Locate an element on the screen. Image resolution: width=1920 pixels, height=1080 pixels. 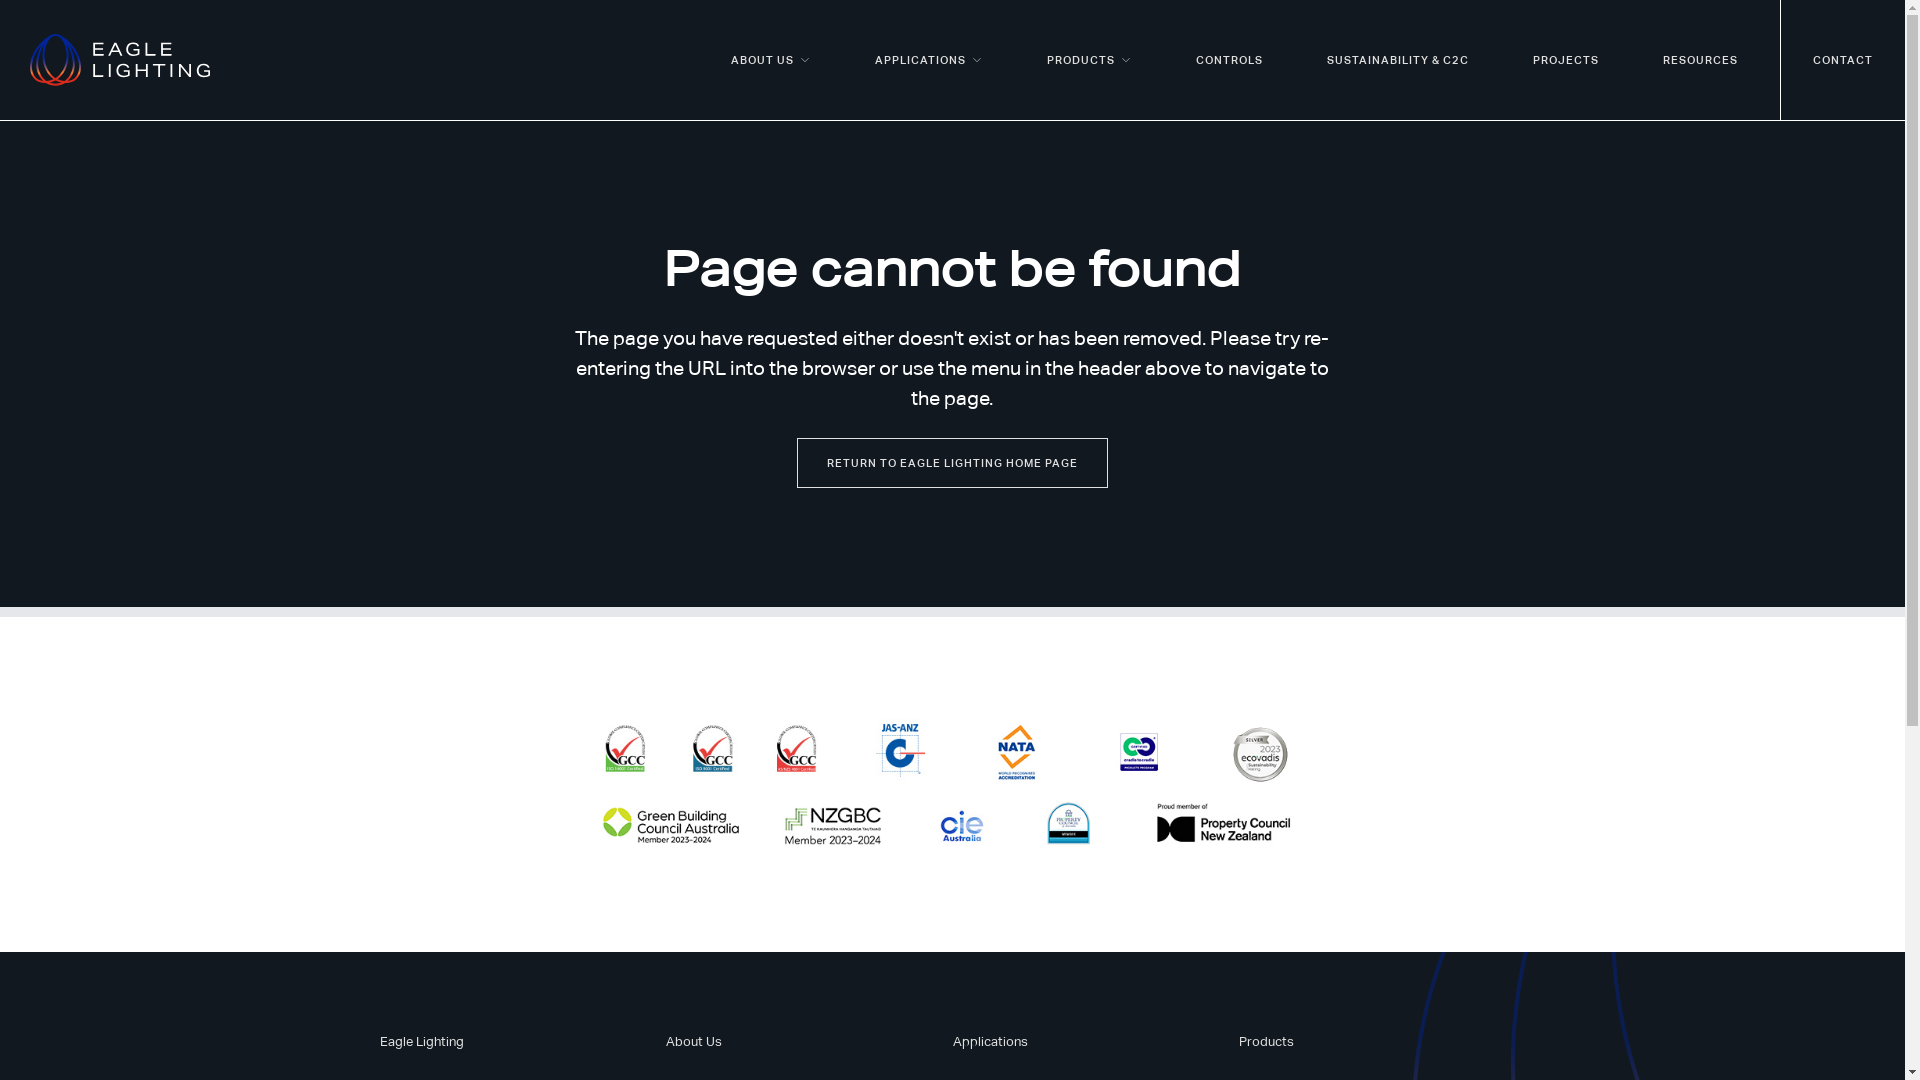
CONTACT is located at coordinates (1843, 60).